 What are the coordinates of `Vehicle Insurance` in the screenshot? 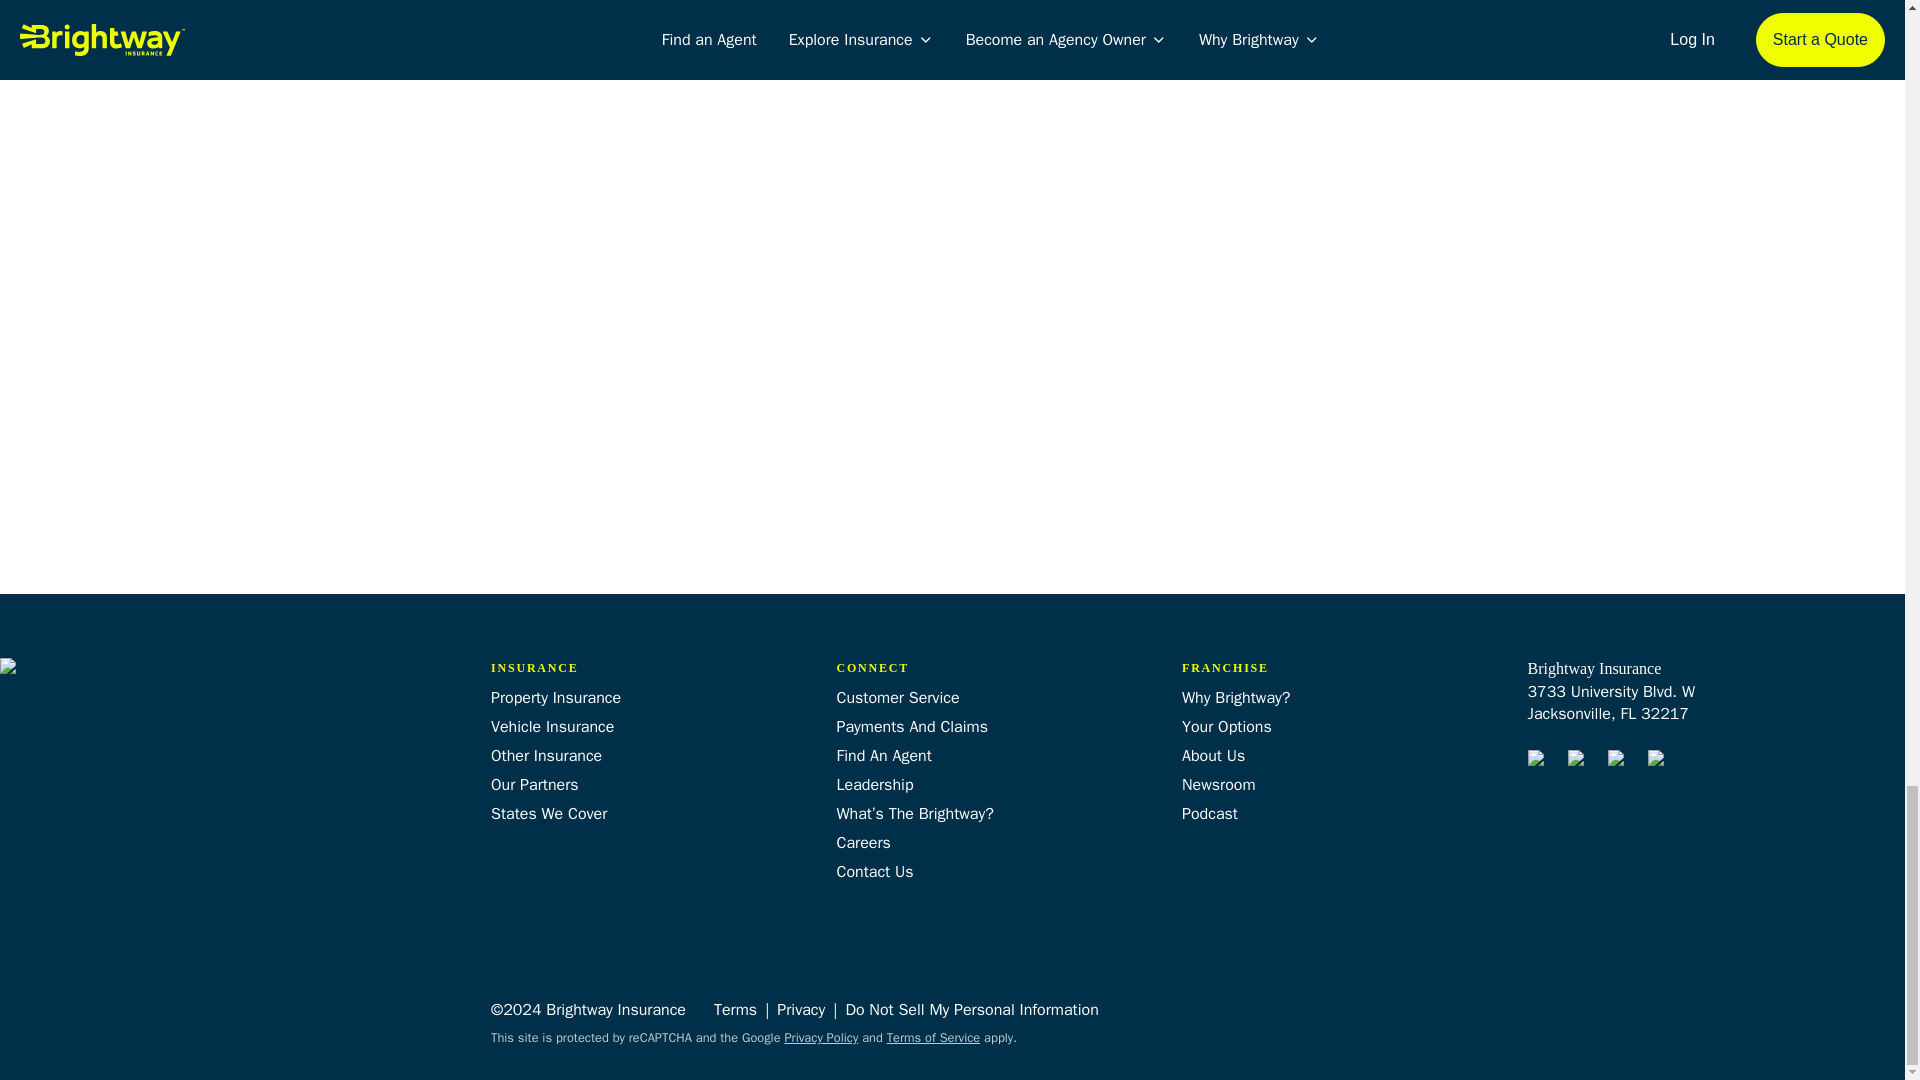 It's located at (552, 726).